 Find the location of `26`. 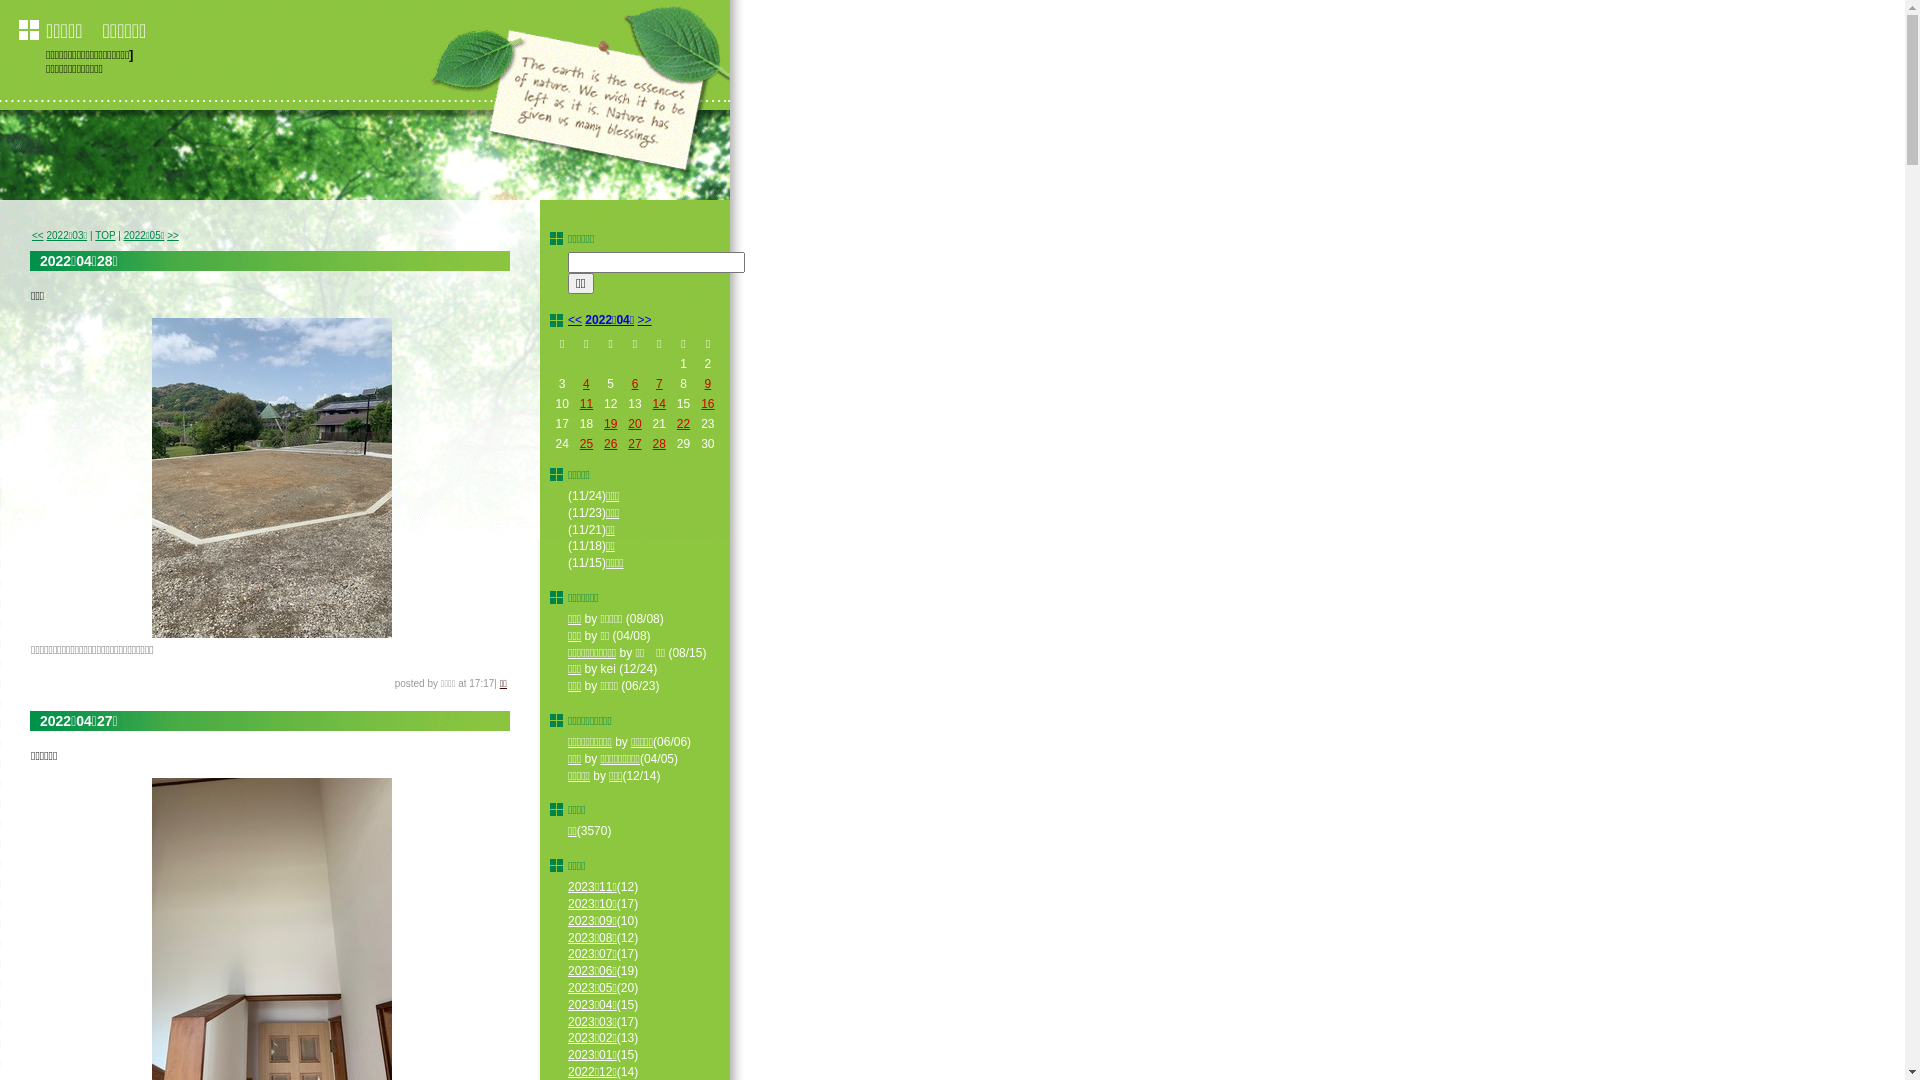

26 is located at coordinates (610, 444).